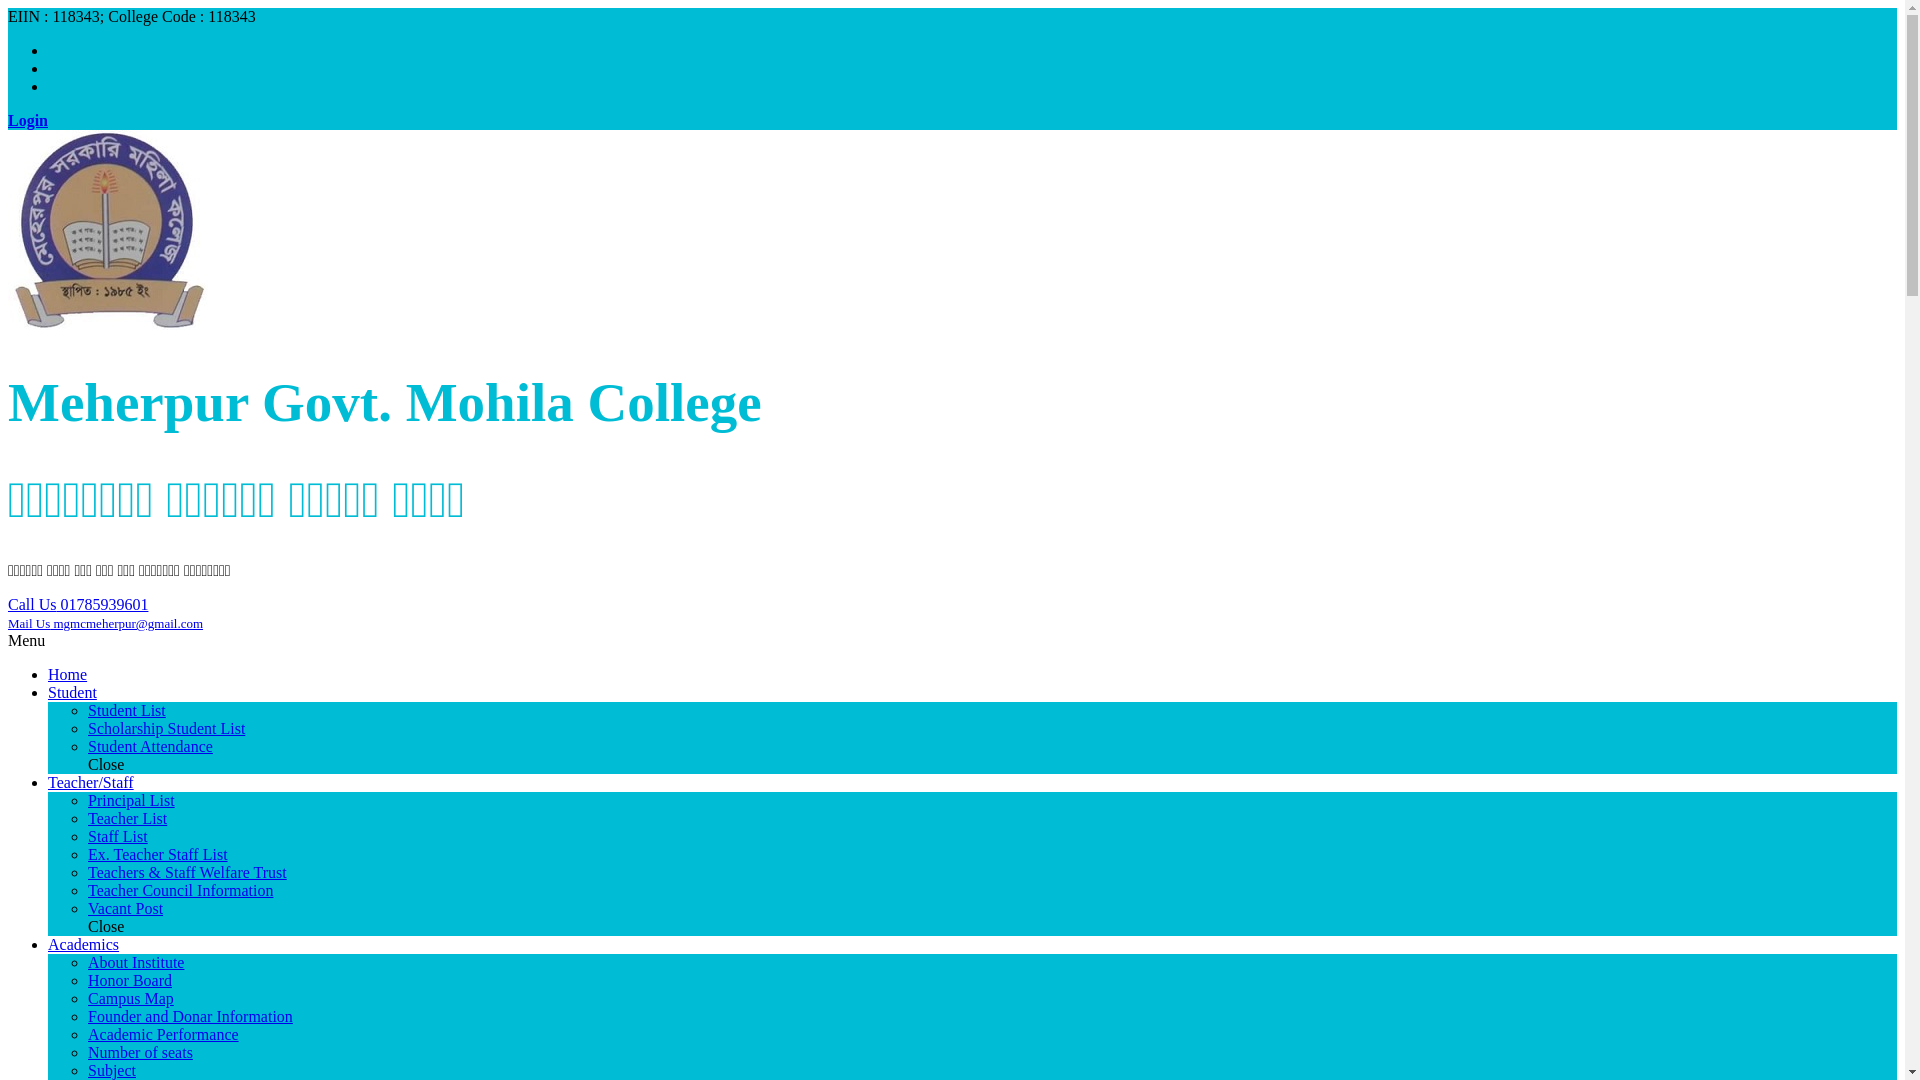 This screenshot has height=1080, width=1920. What do you see at coordinates (130, 980) in the screenshot?
I see `Honor Board` at bounding box center [130, 980].